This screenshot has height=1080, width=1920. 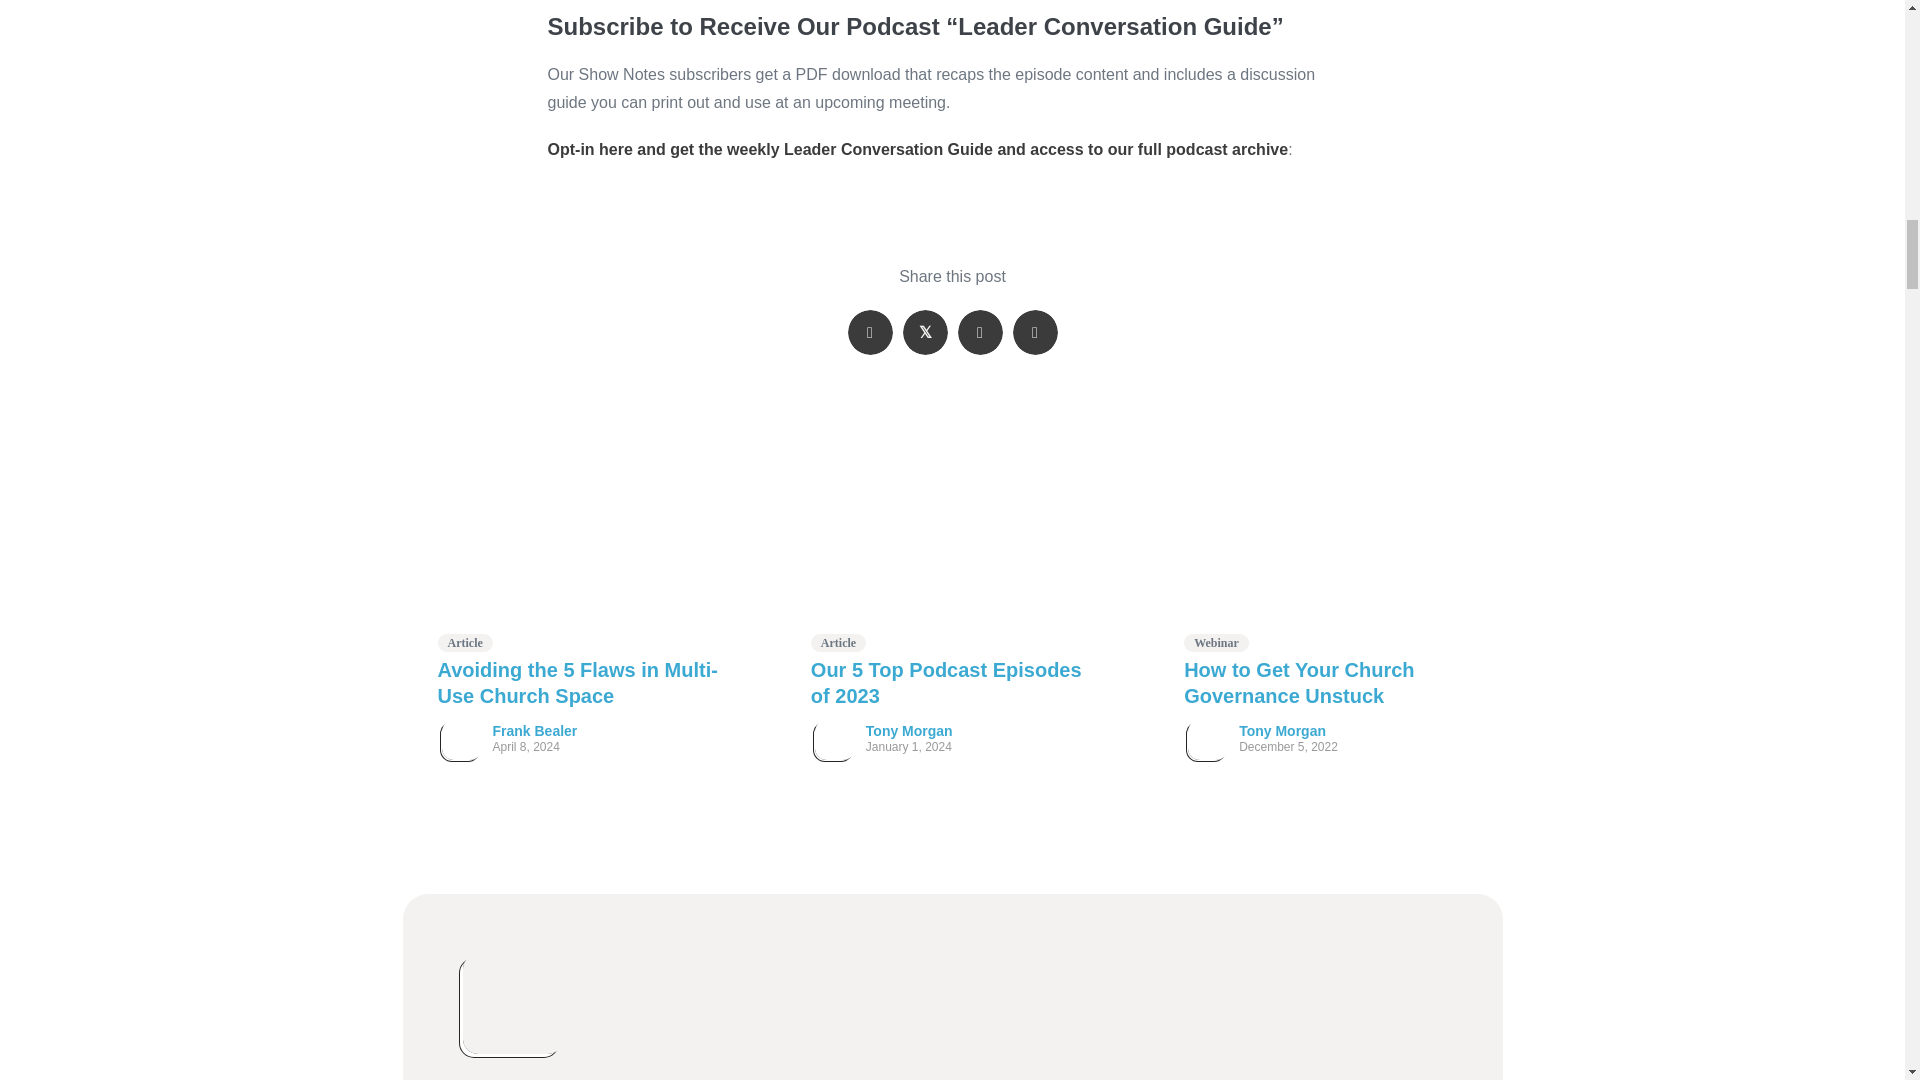 What do you see at coordinates (578, 682) in the screenshot?
I see `Avoiding the 5 Flaws in Multi-Use Church Space` at bounding box center [578, 682].